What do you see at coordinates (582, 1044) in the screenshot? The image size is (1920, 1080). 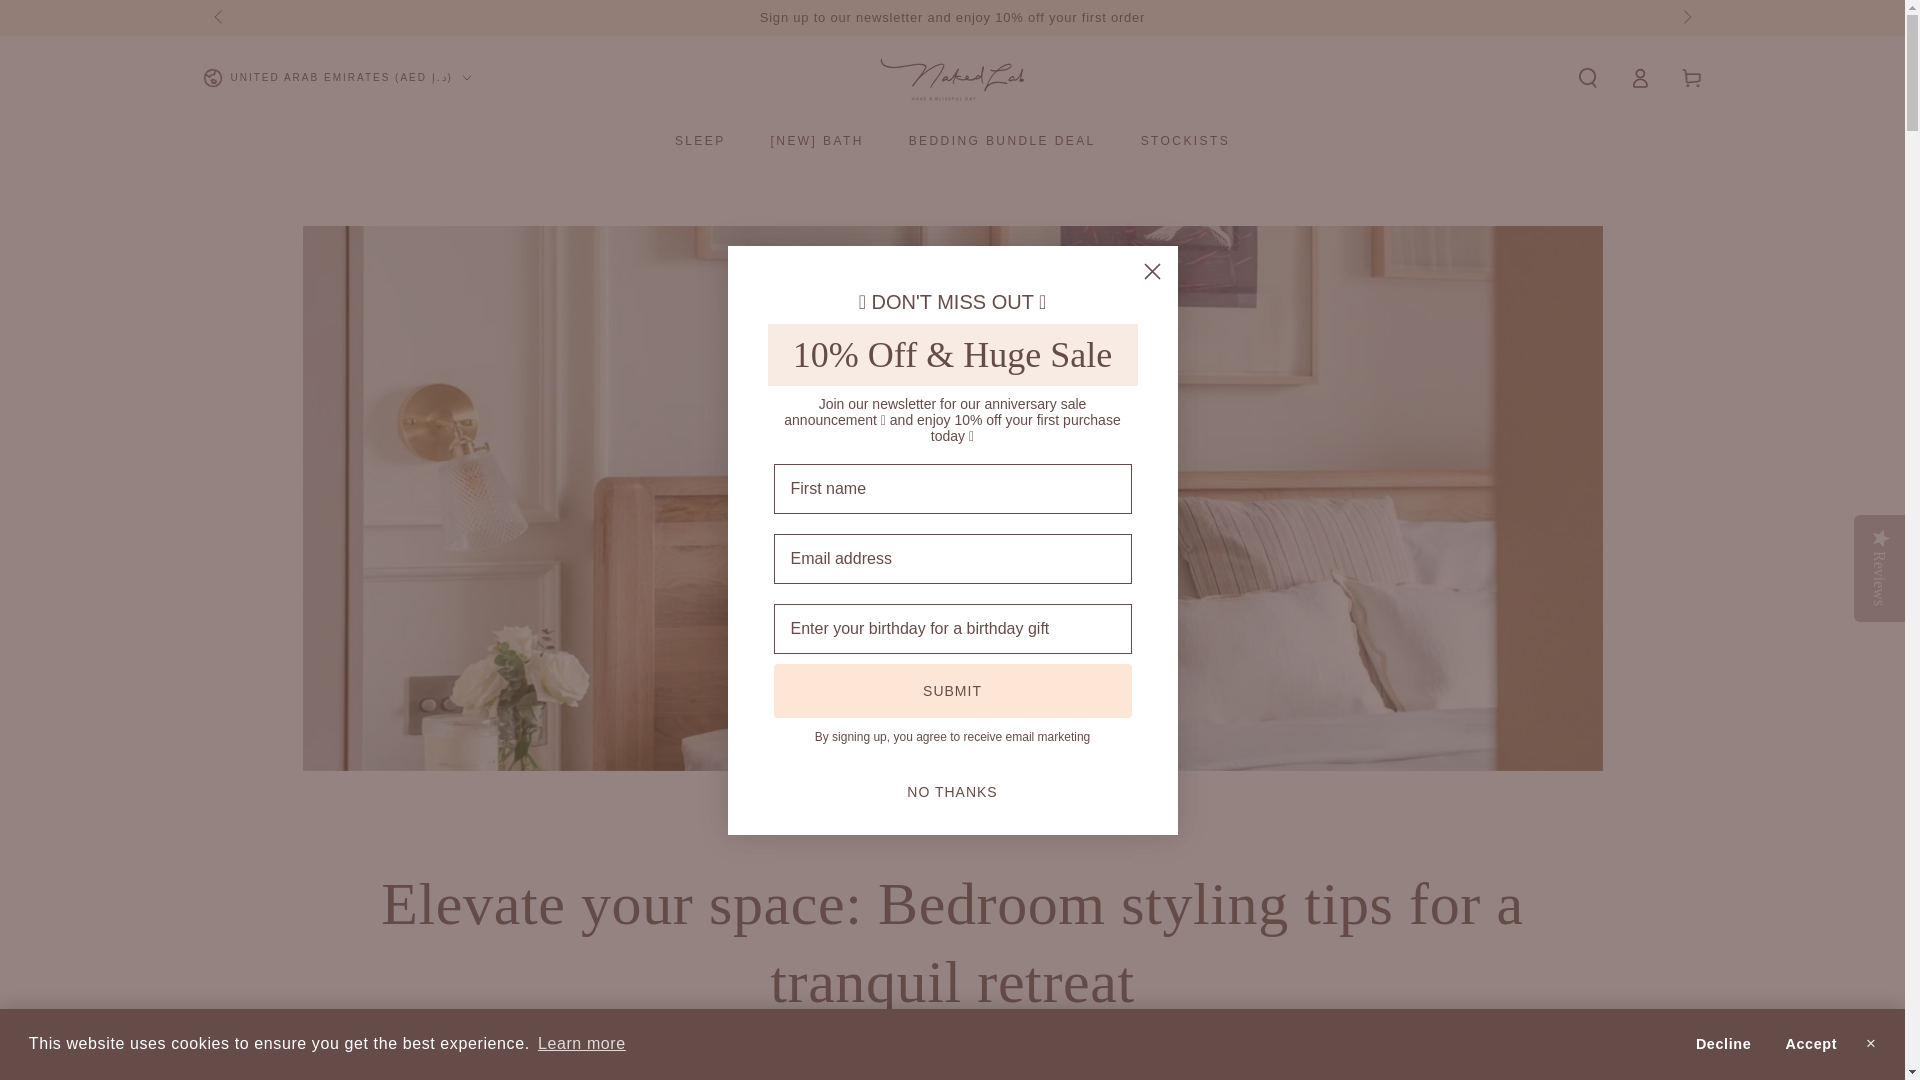 I see `Learn more` at bounding box center [582, 1044].